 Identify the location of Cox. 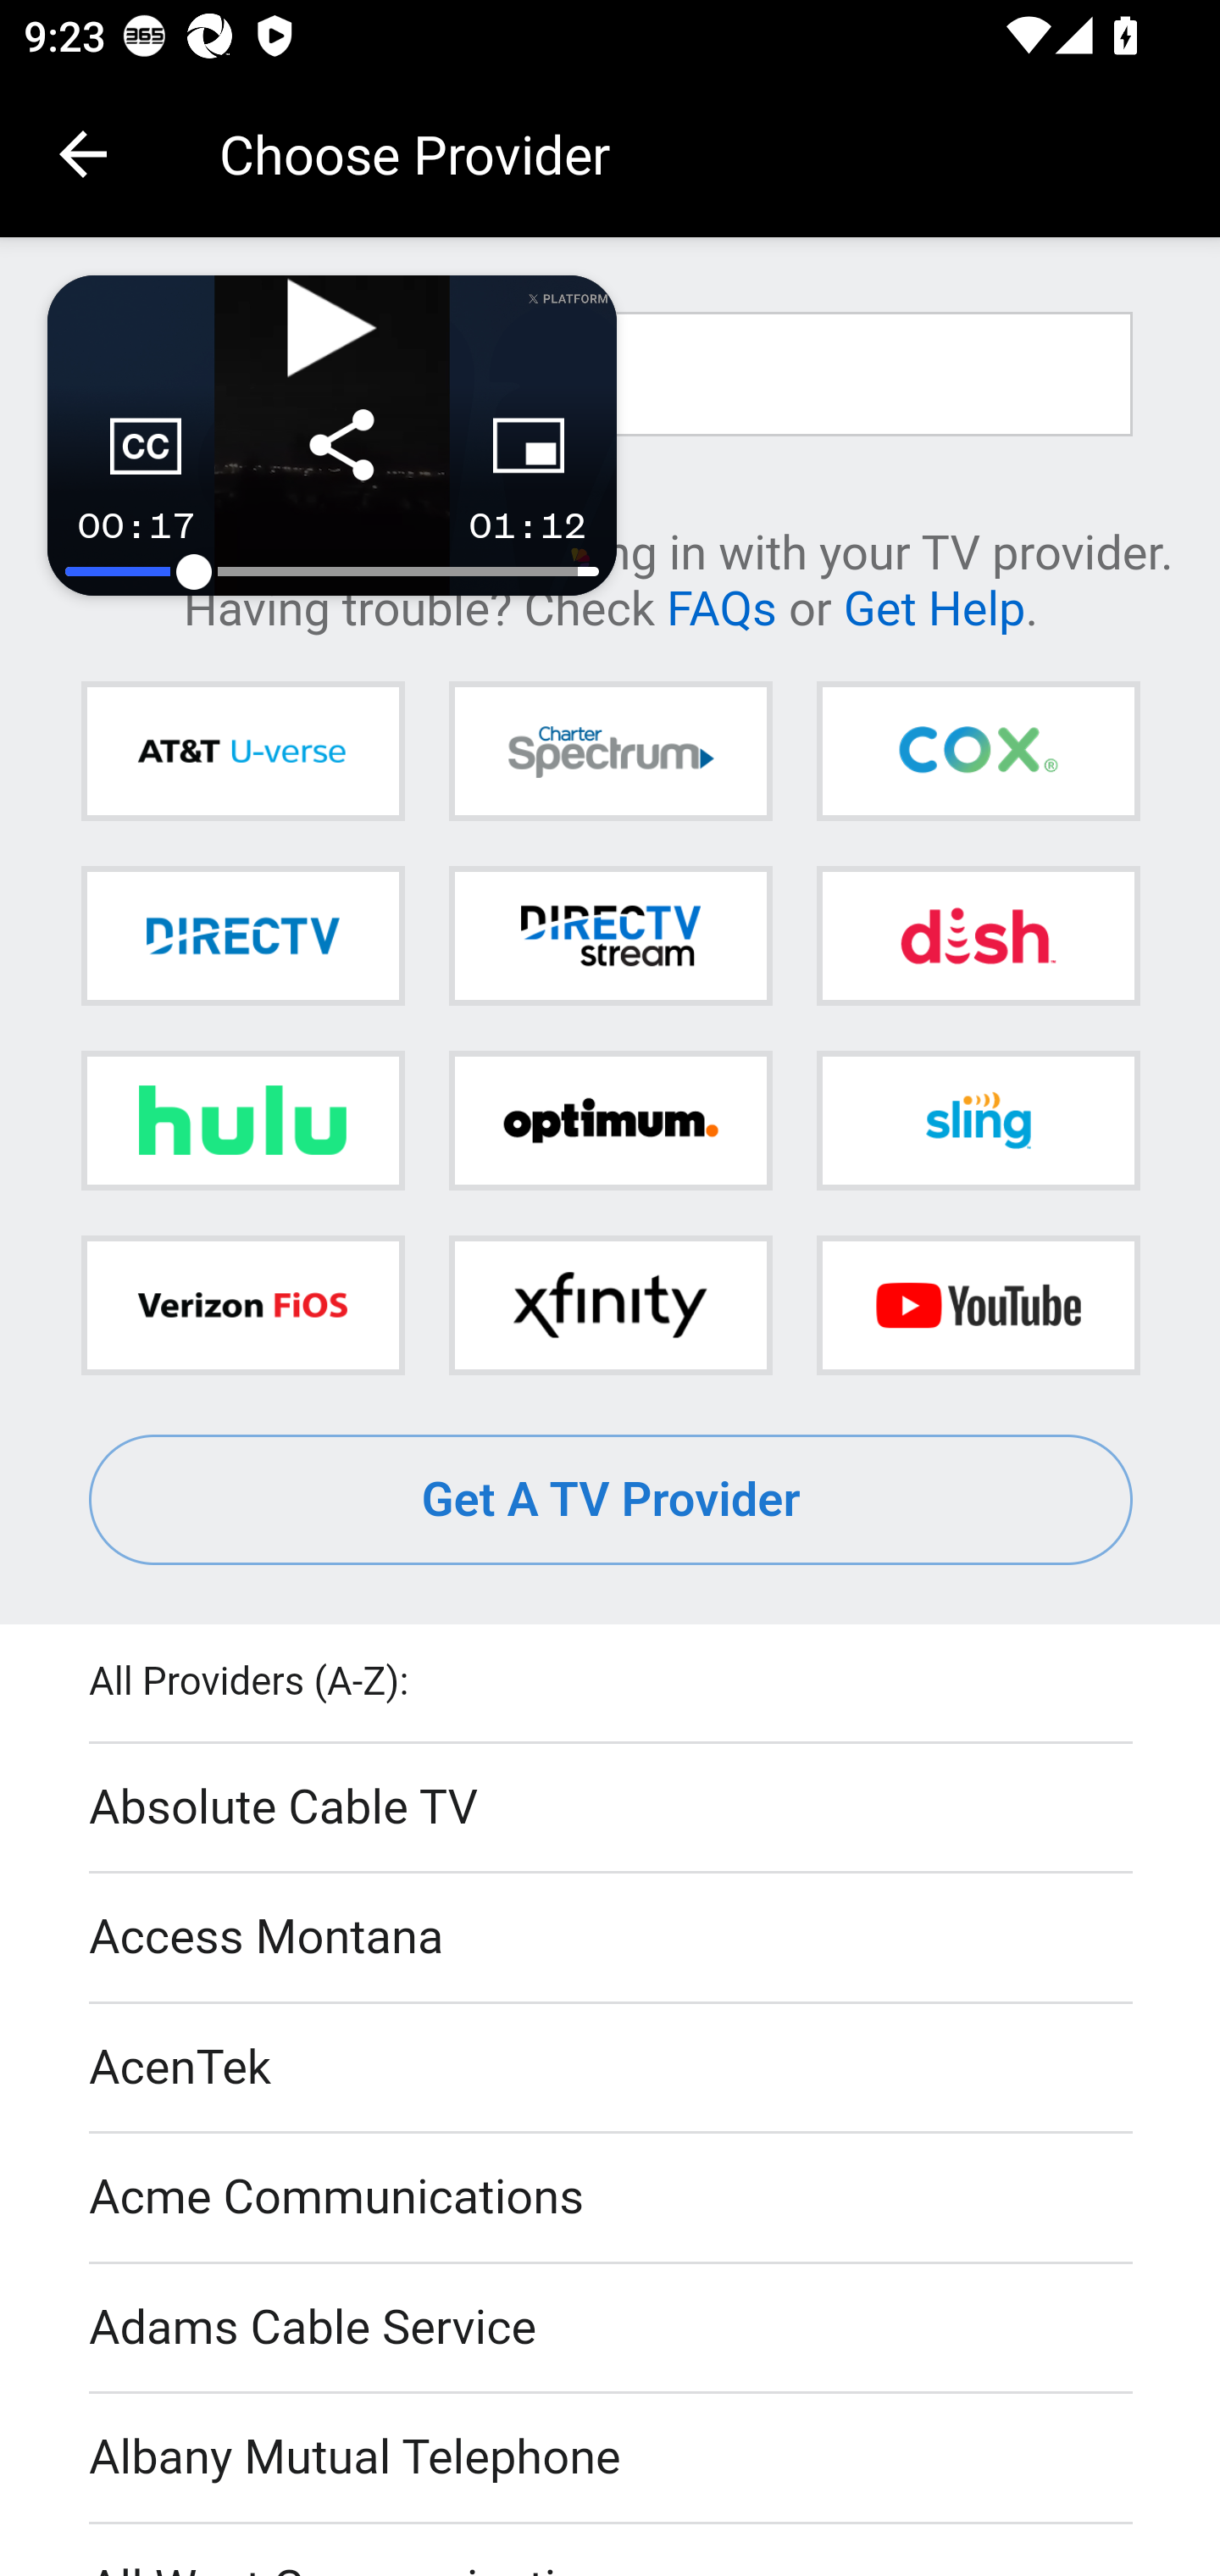
(978, 752).